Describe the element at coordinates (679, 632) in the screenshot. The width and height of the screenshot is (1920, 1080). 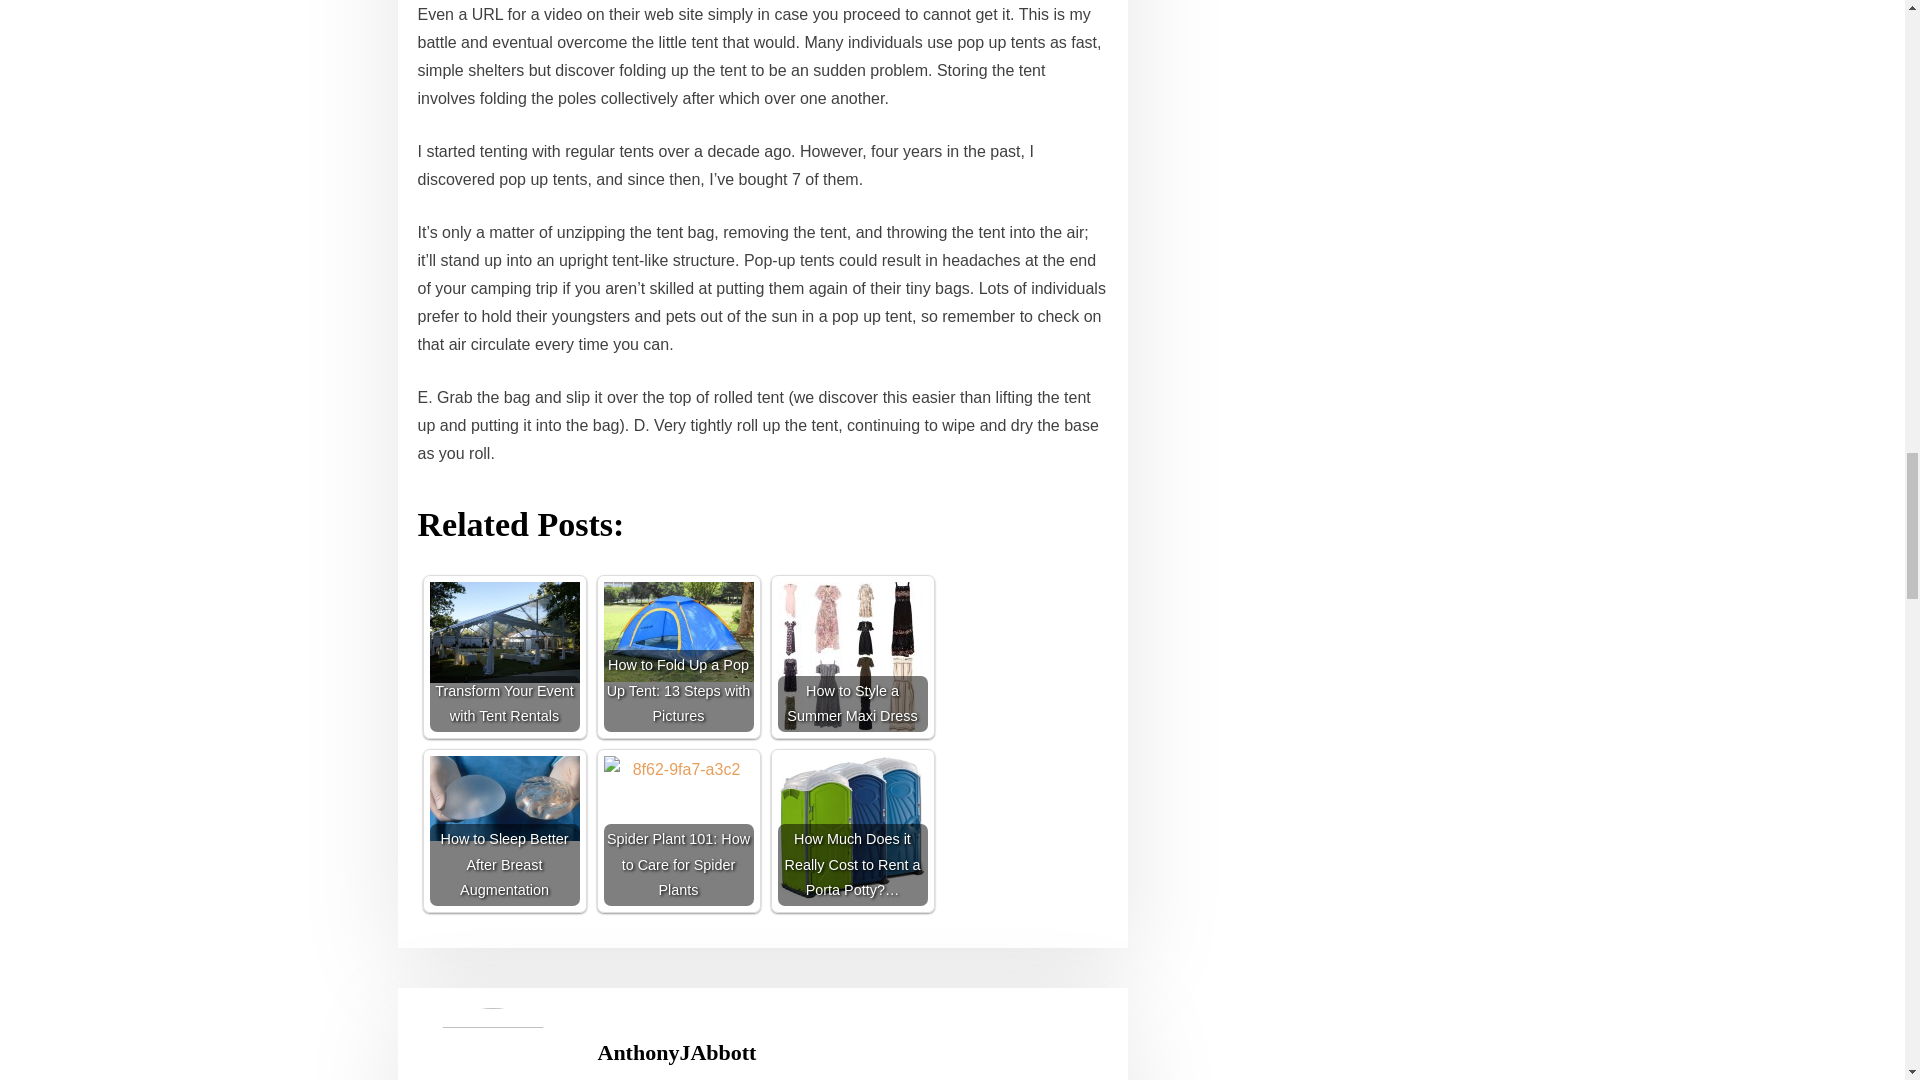
I see `How to Fold Up a Pop Up Tent: 13 Steps with Pictures` at that location.